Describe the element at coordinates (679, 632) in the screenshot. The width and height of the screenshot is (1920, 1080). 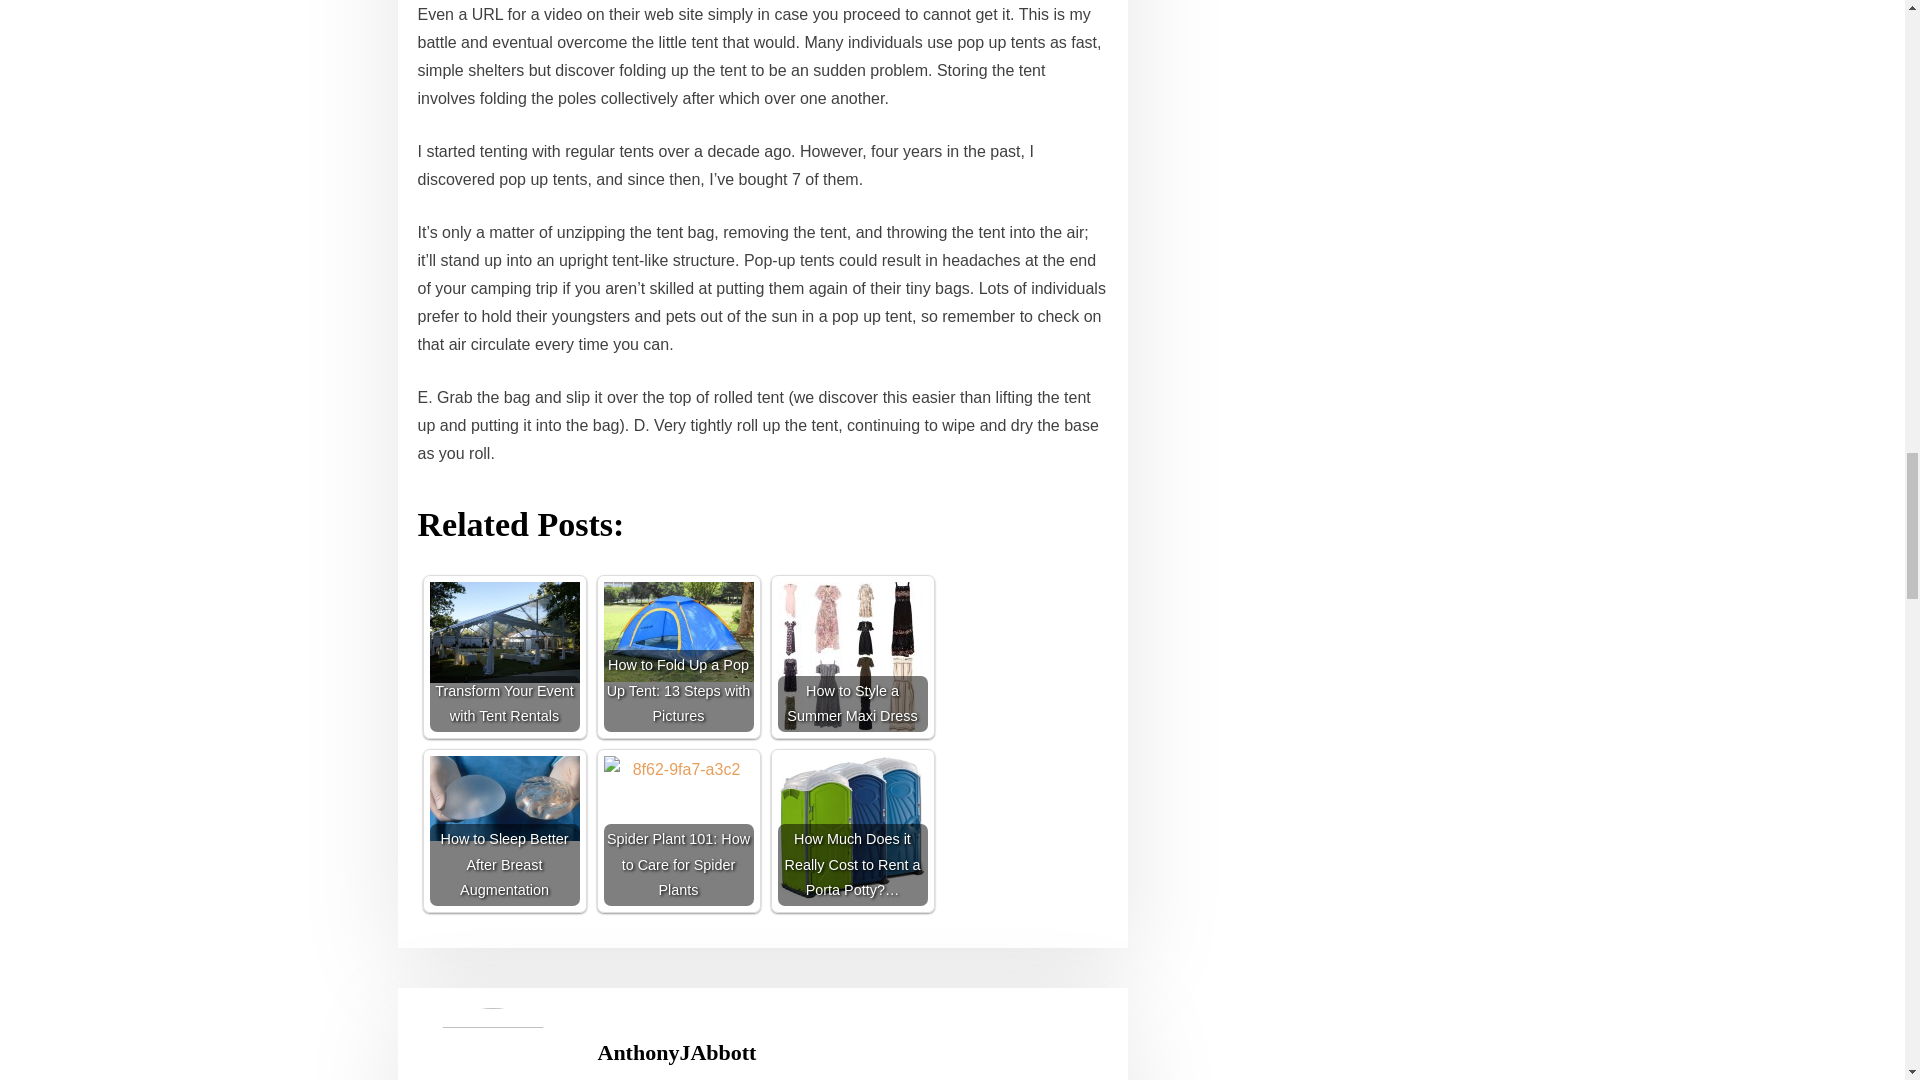
I see `How to Fold Up a Pop Up Tent: 13 Steps with Pictures` at that location.